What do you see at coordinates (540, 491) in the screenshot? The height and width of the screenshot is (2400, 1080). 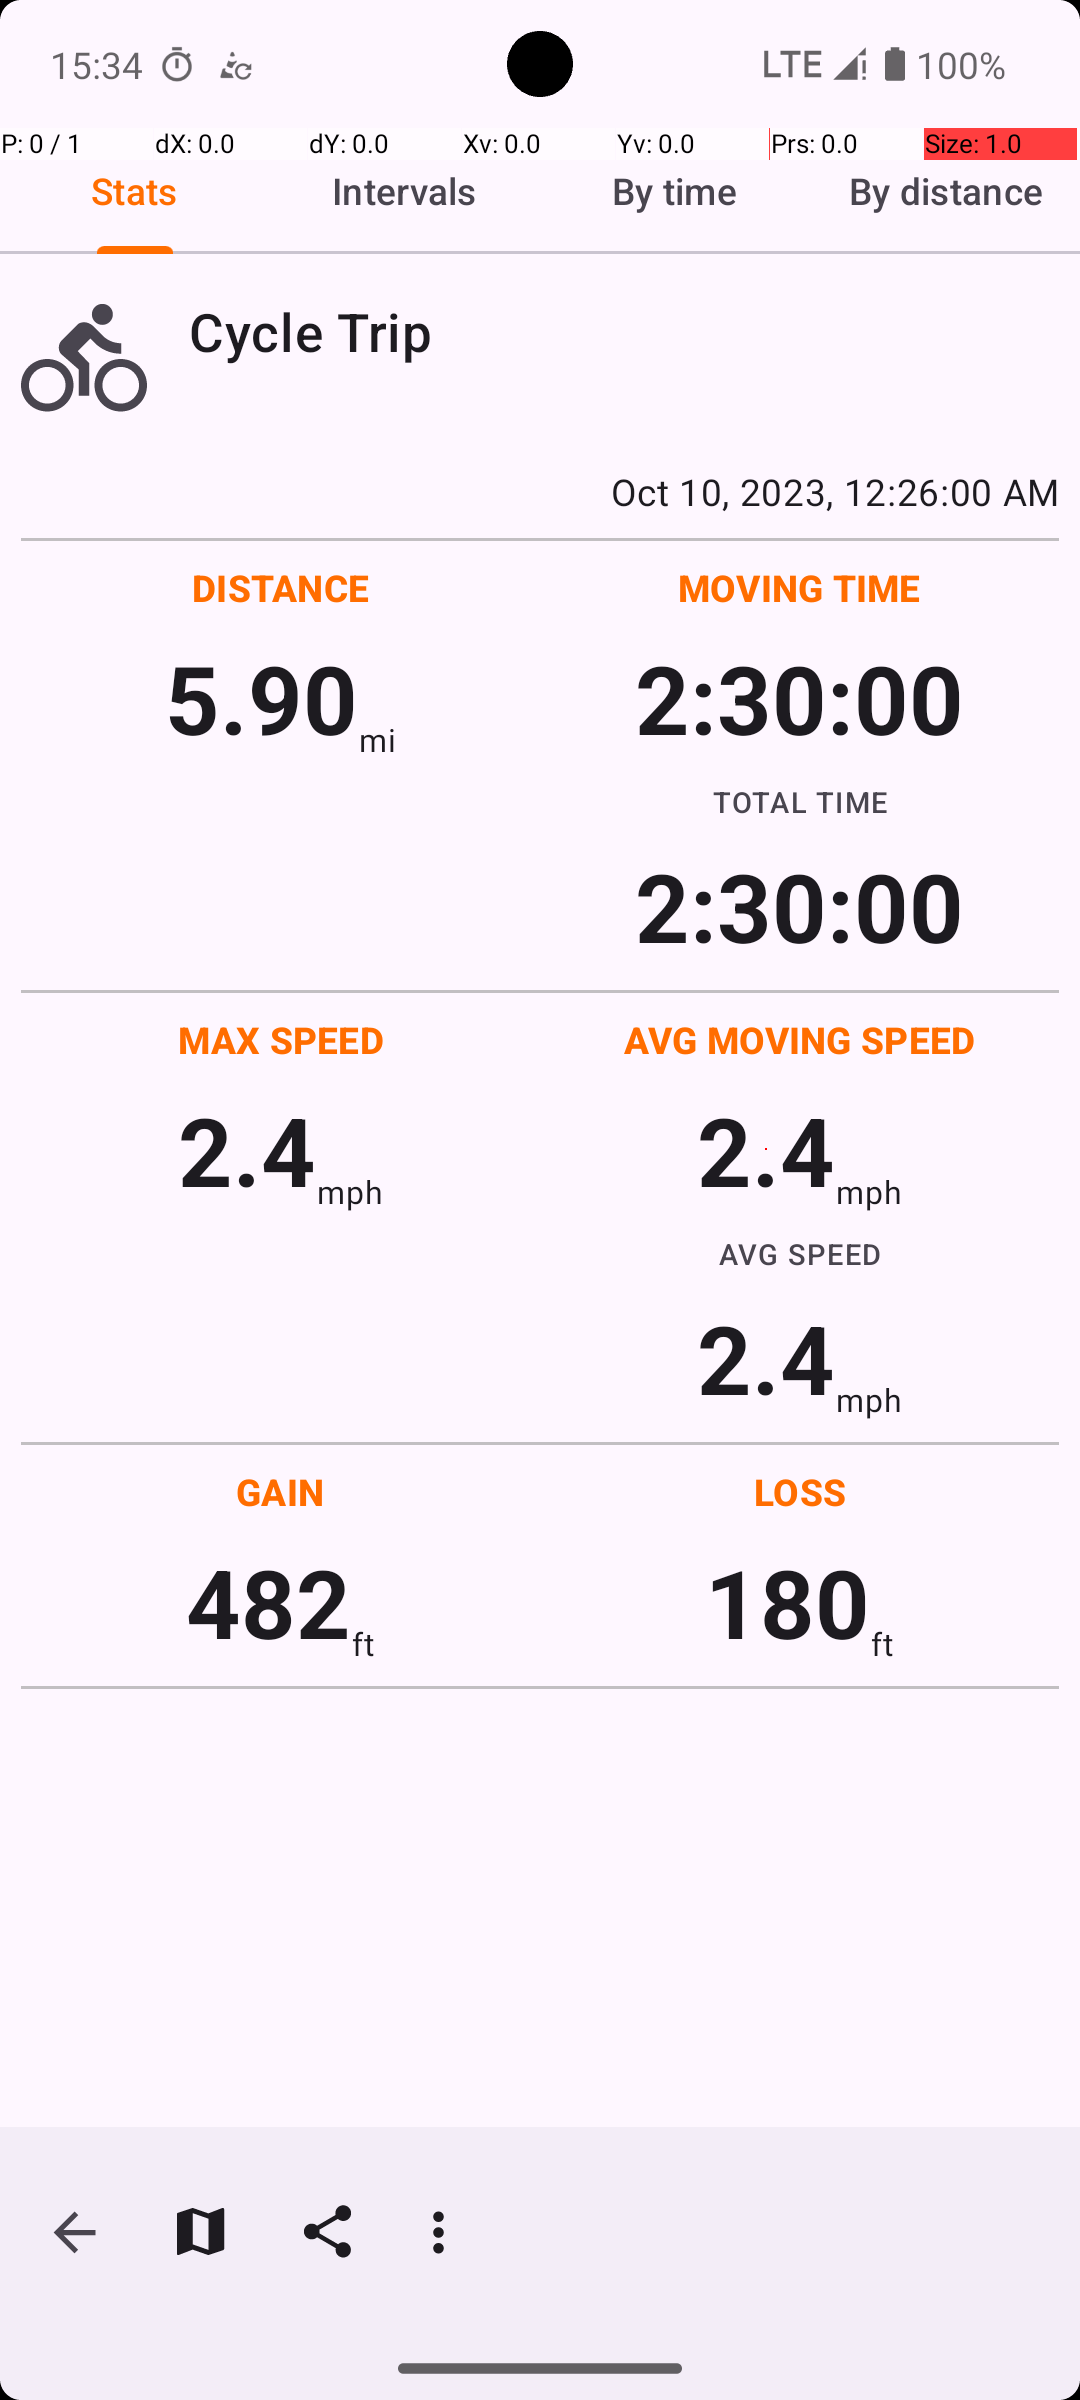 I see `Oct 10, 2023, 12:26:00 AM` at bounding box center [540, 491].